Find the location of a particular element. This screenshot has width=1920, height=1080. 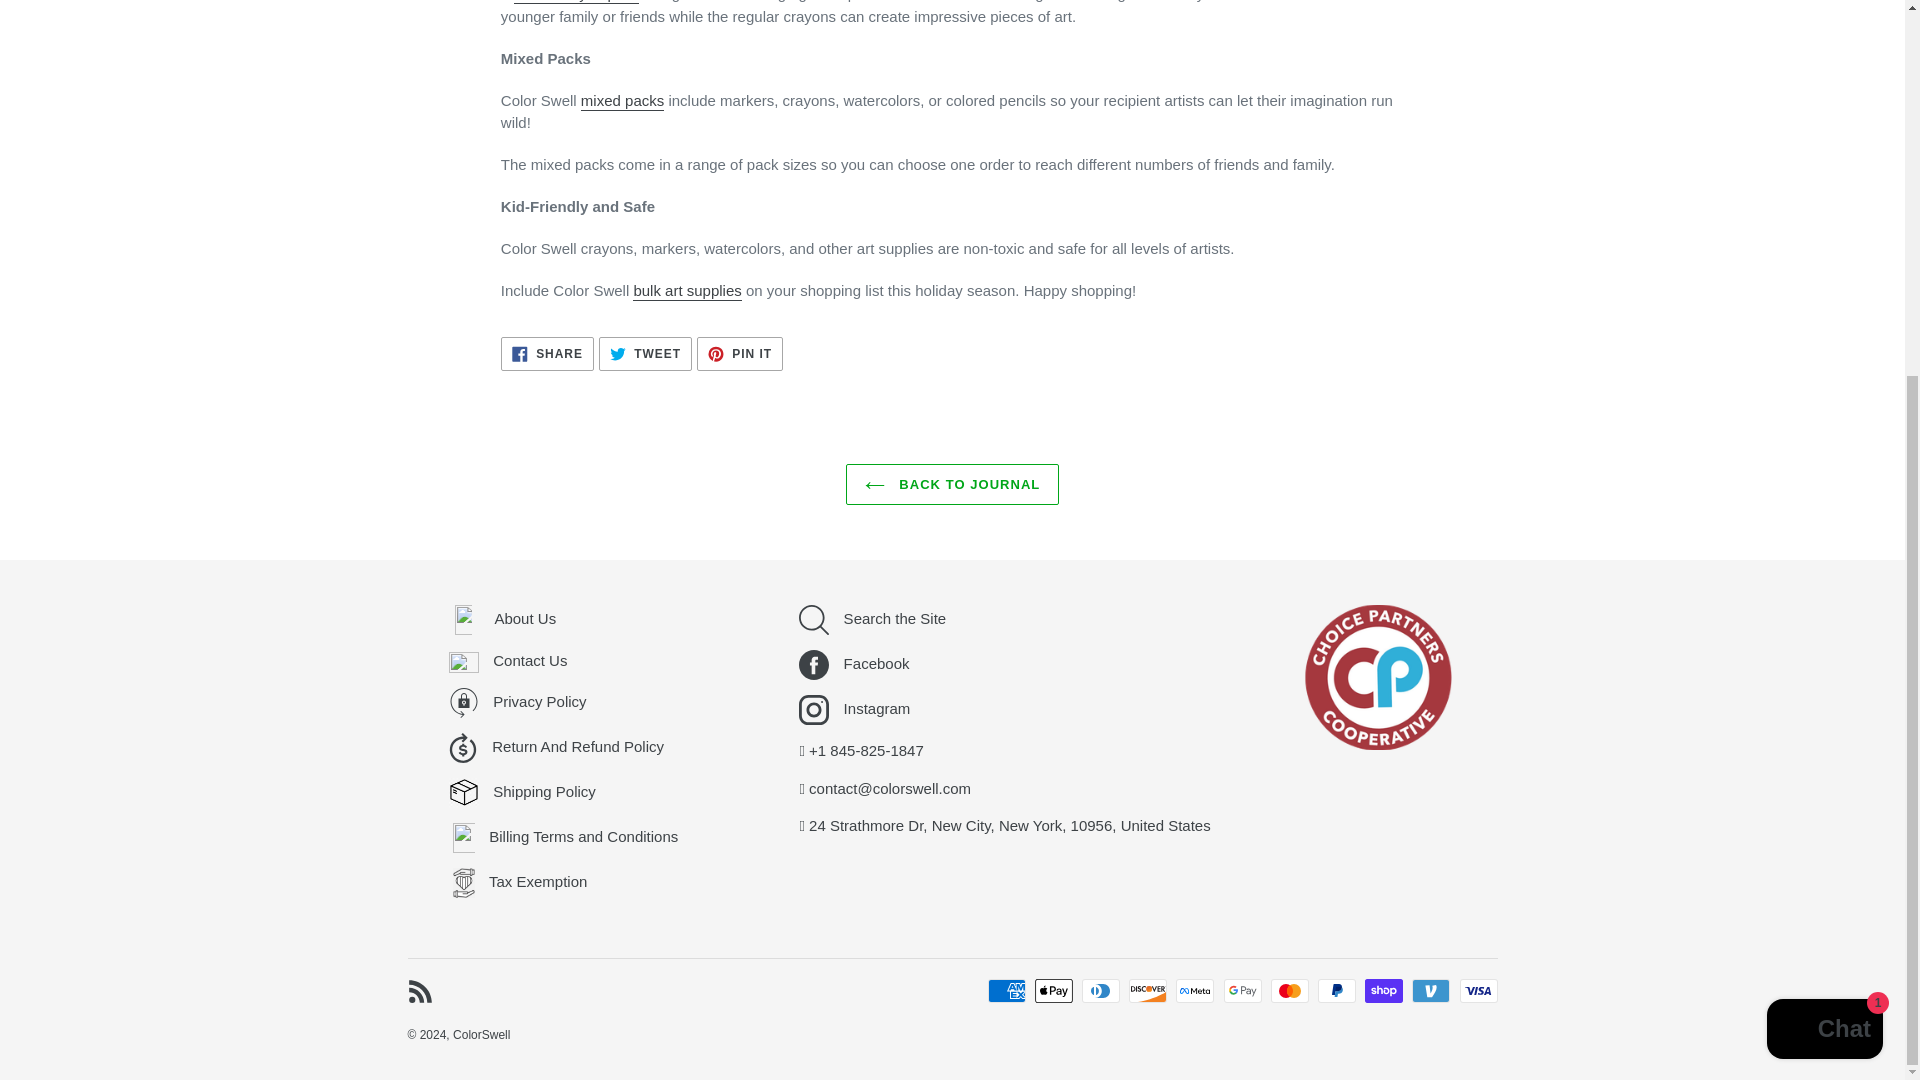

Contact Us is located at coordinates (740, 354).